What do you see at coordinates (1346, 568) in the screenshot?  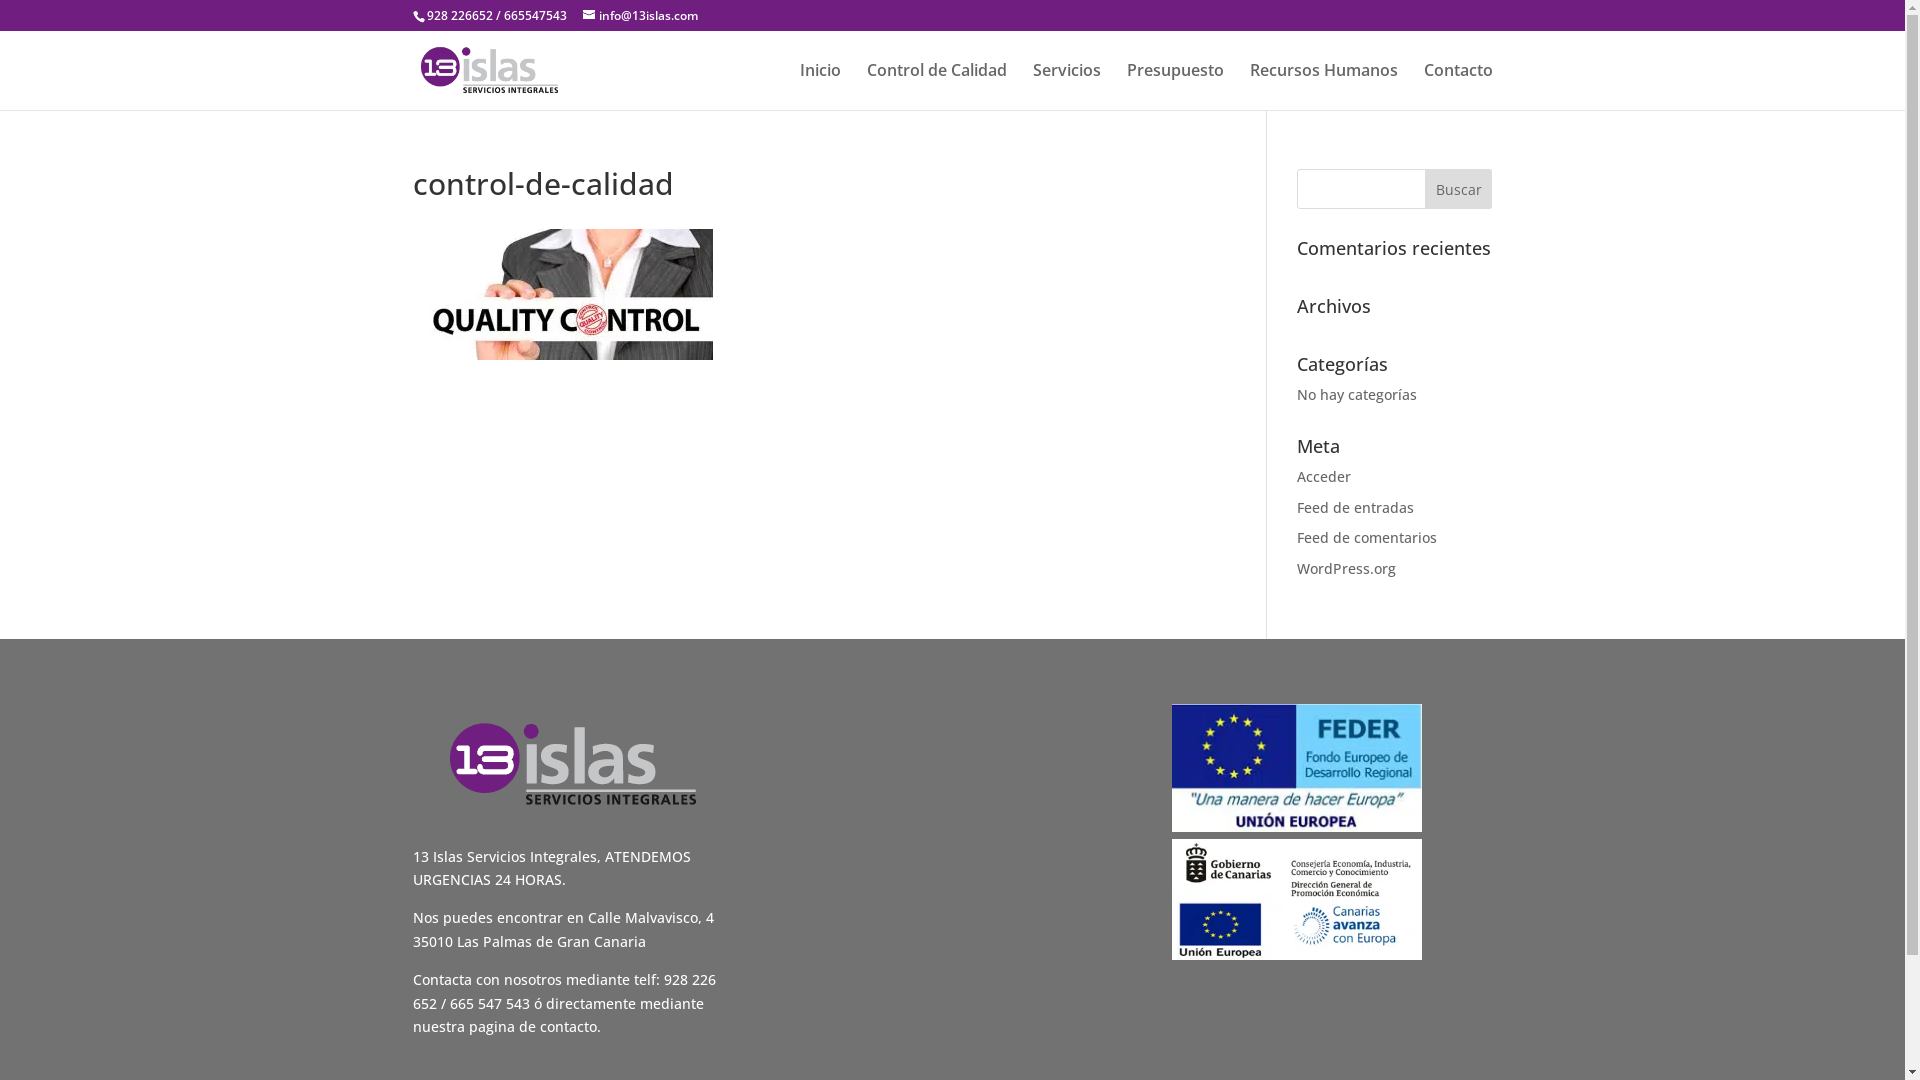 I see `WordPress.org` at bounding box center [1346, 568].